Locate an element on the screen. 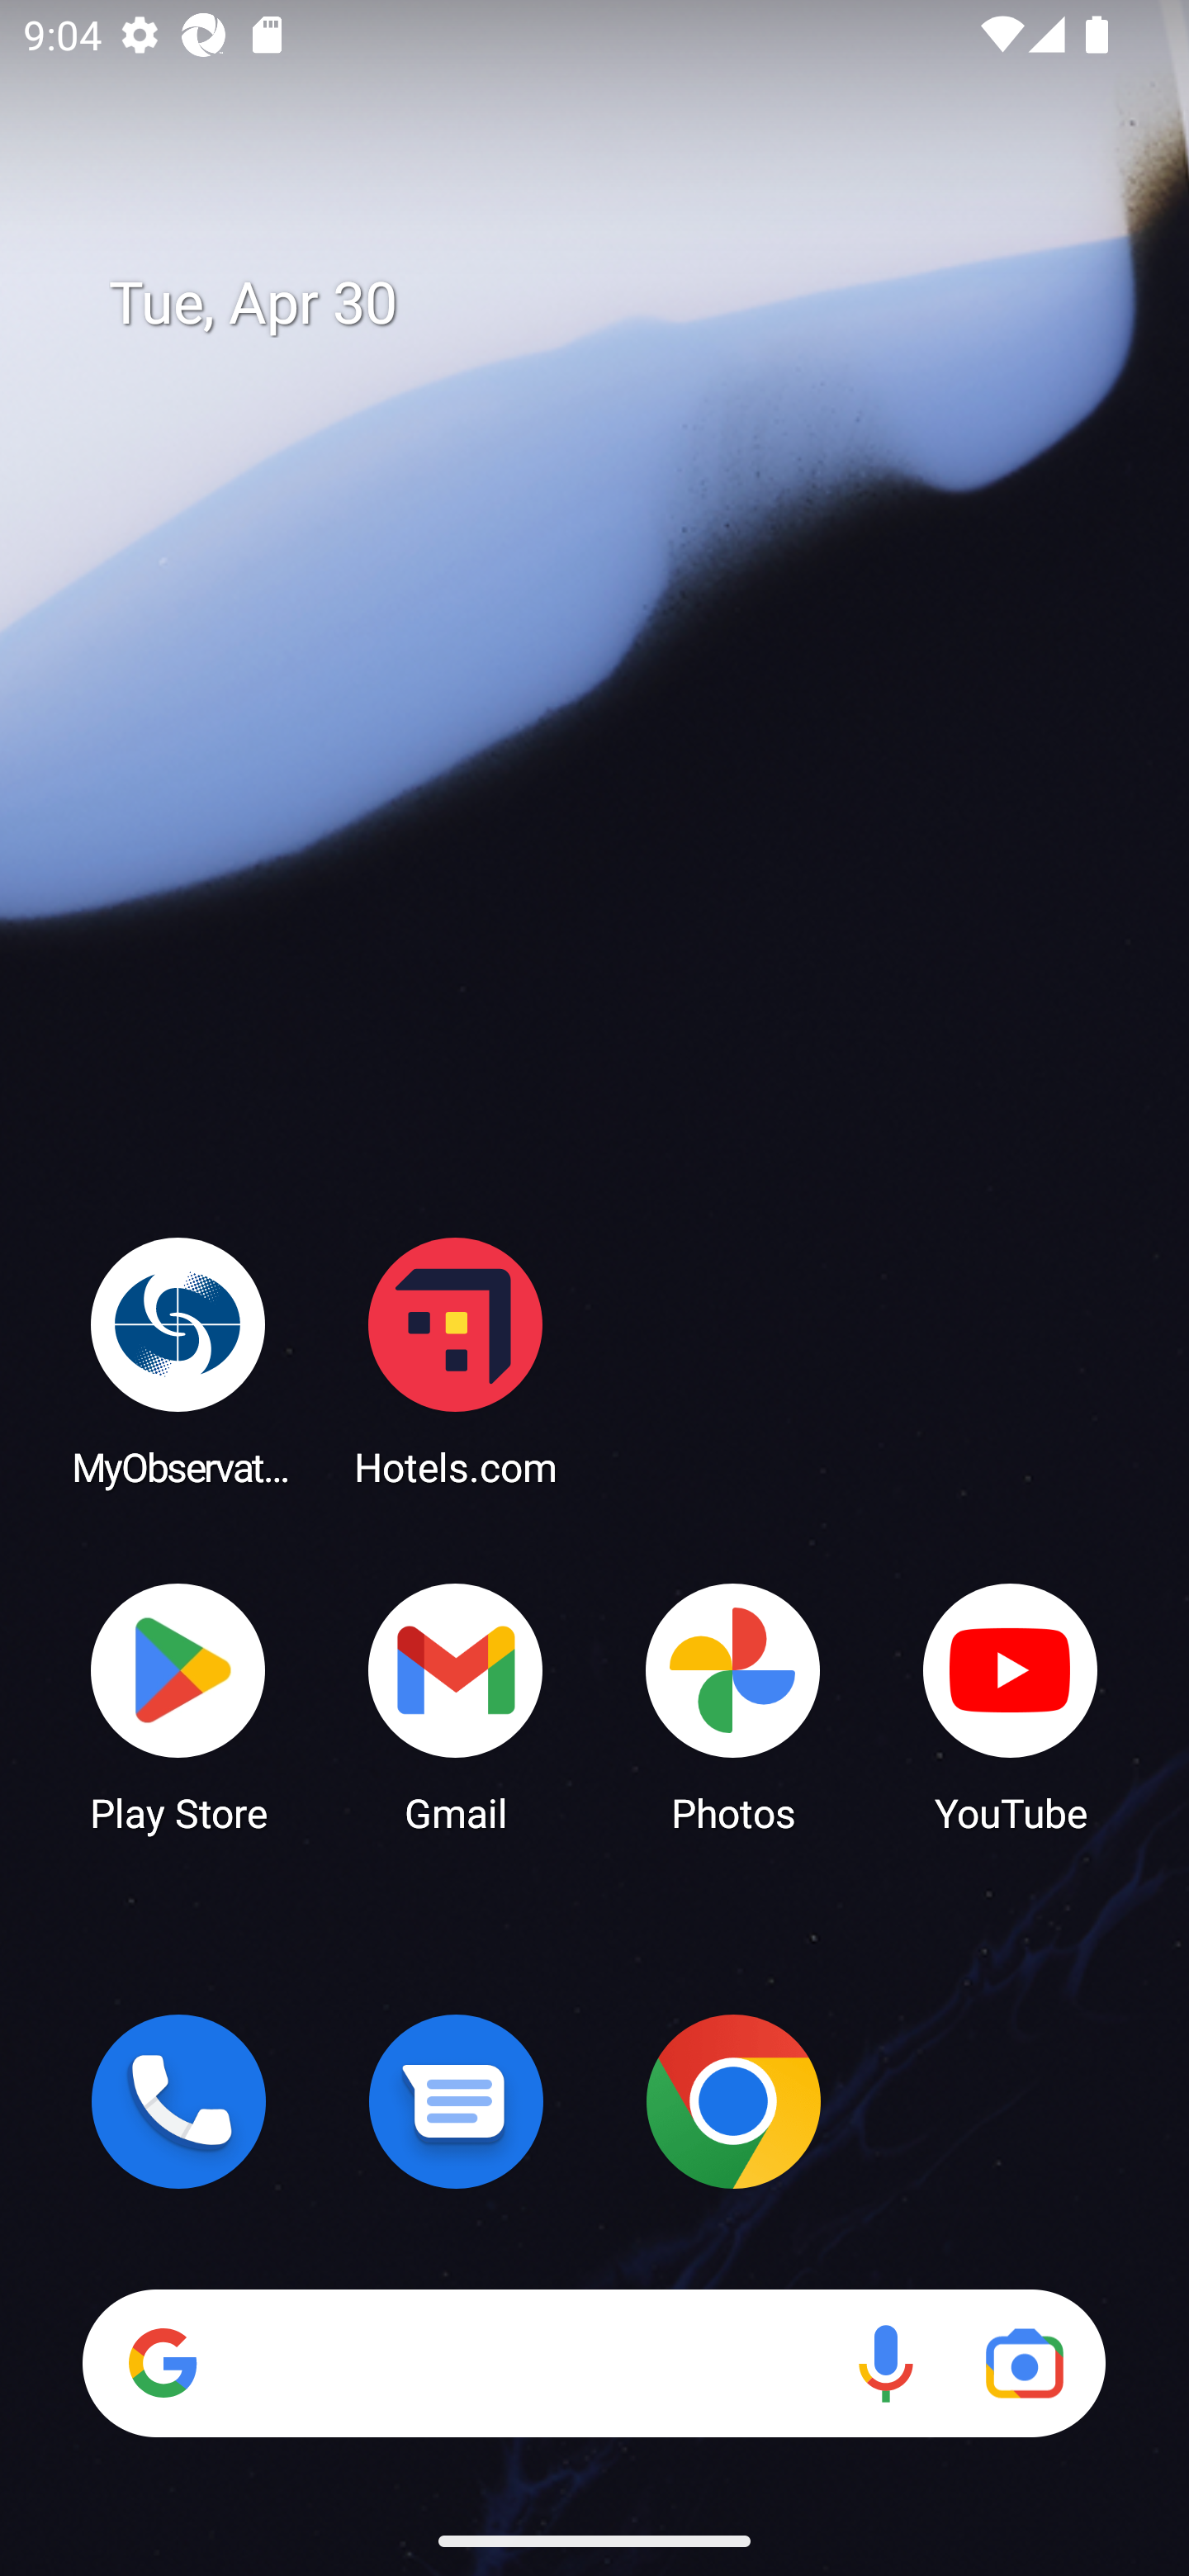 The width and height of the screenshot is (1189, 2576). Phone is located at coordinates (178, 2101).